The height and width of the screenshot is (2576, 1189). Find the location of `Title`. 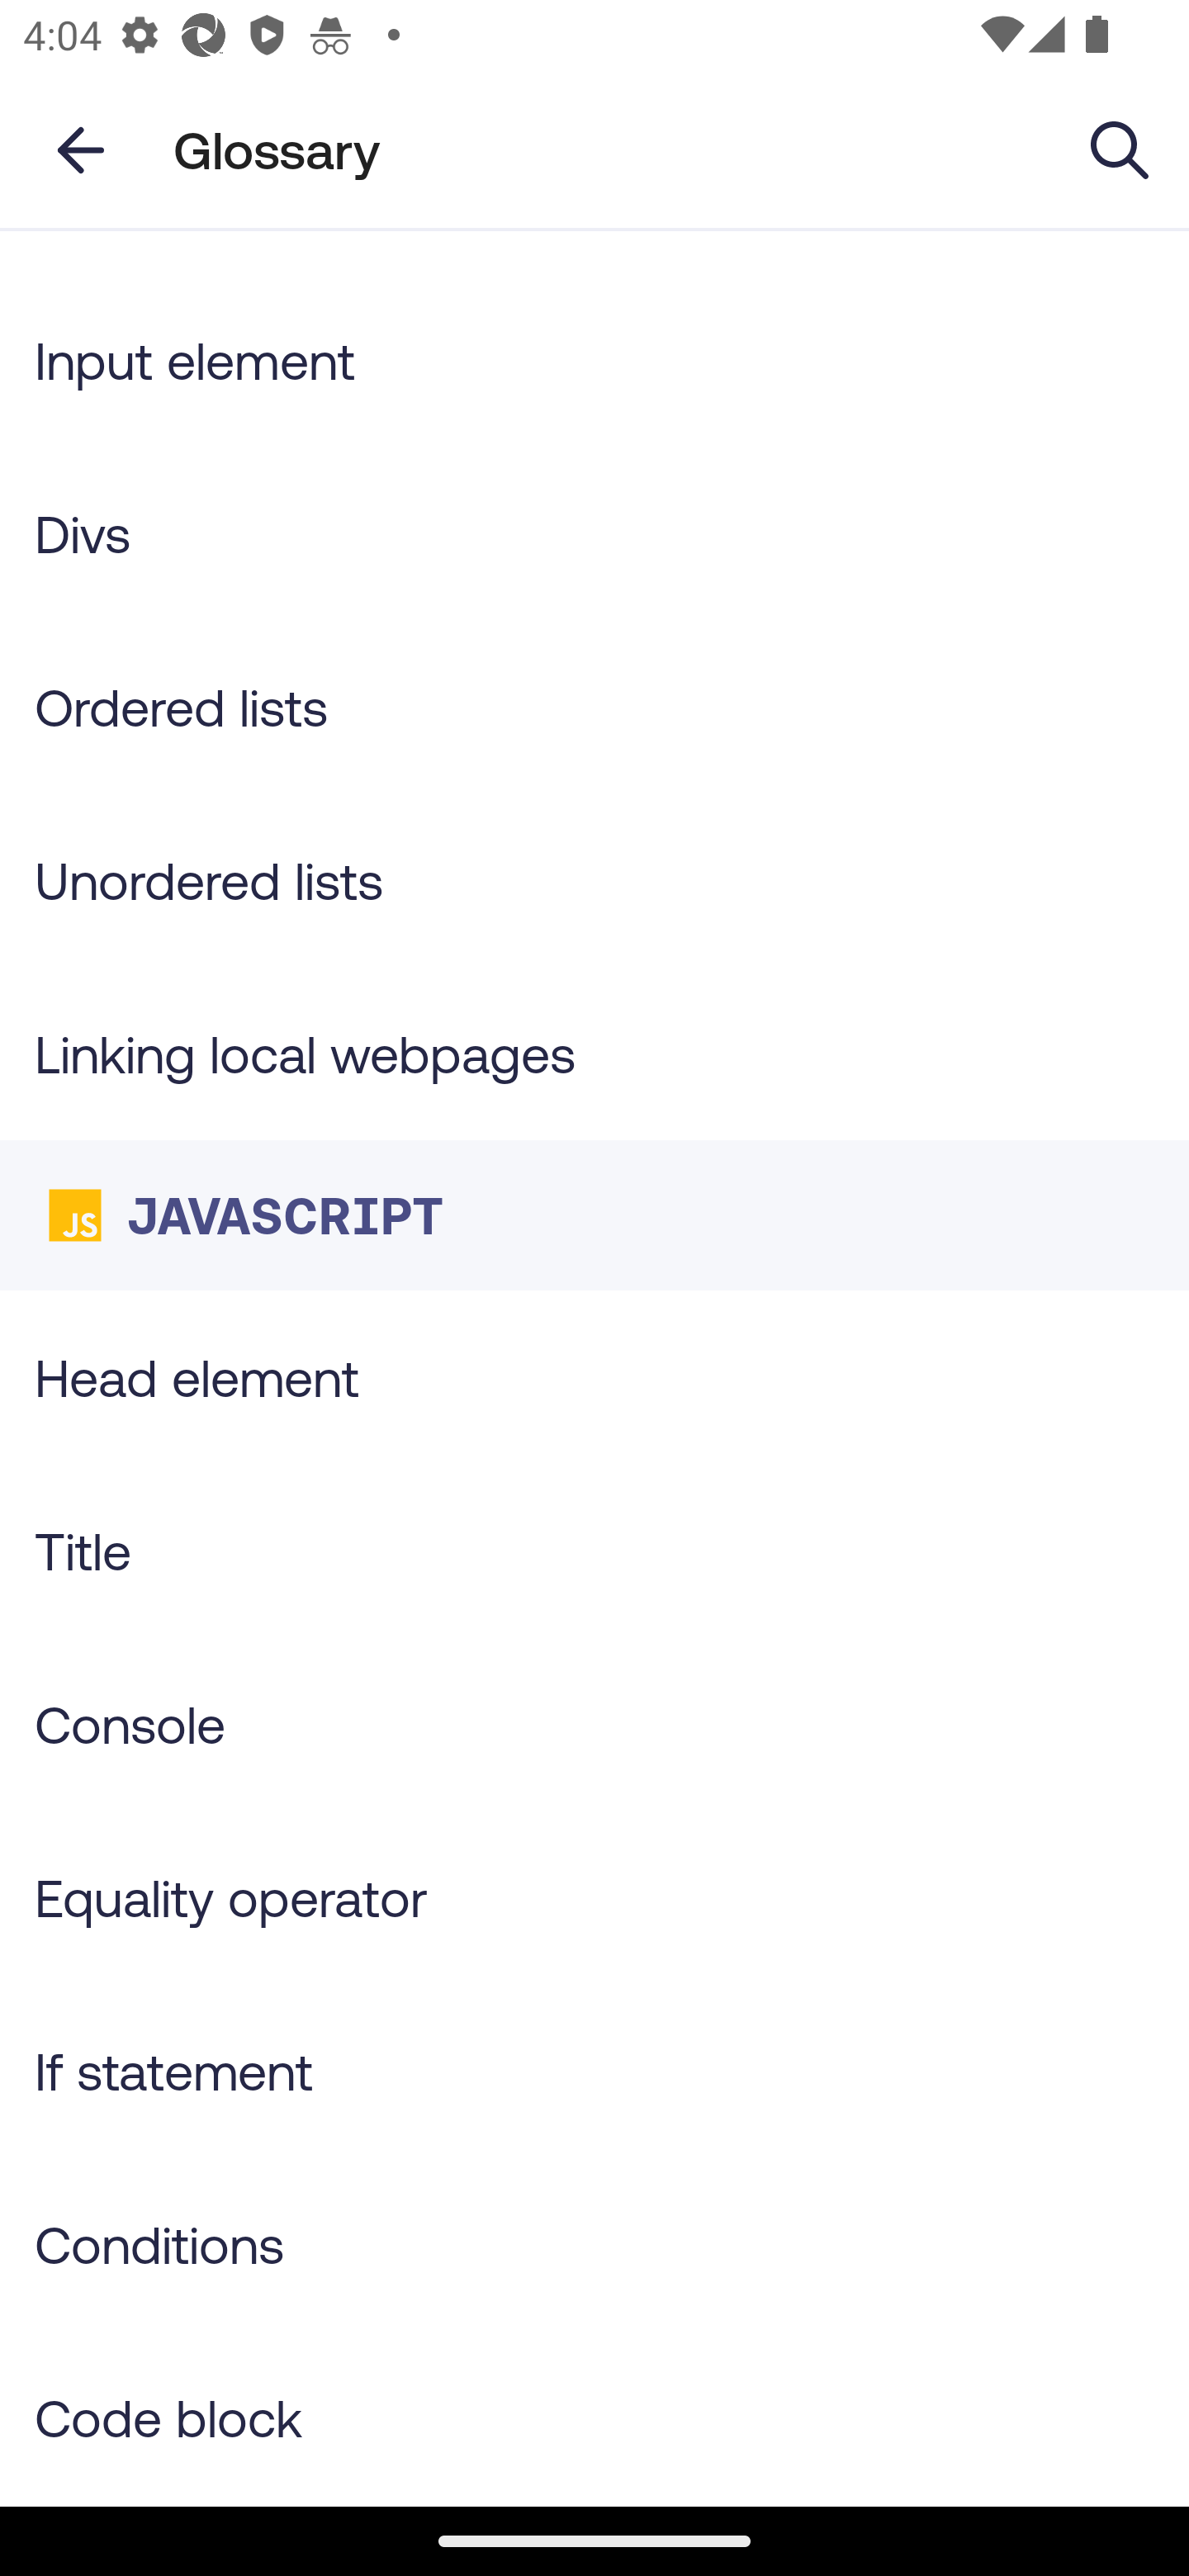

Title is located at coordinates (594, 1551).